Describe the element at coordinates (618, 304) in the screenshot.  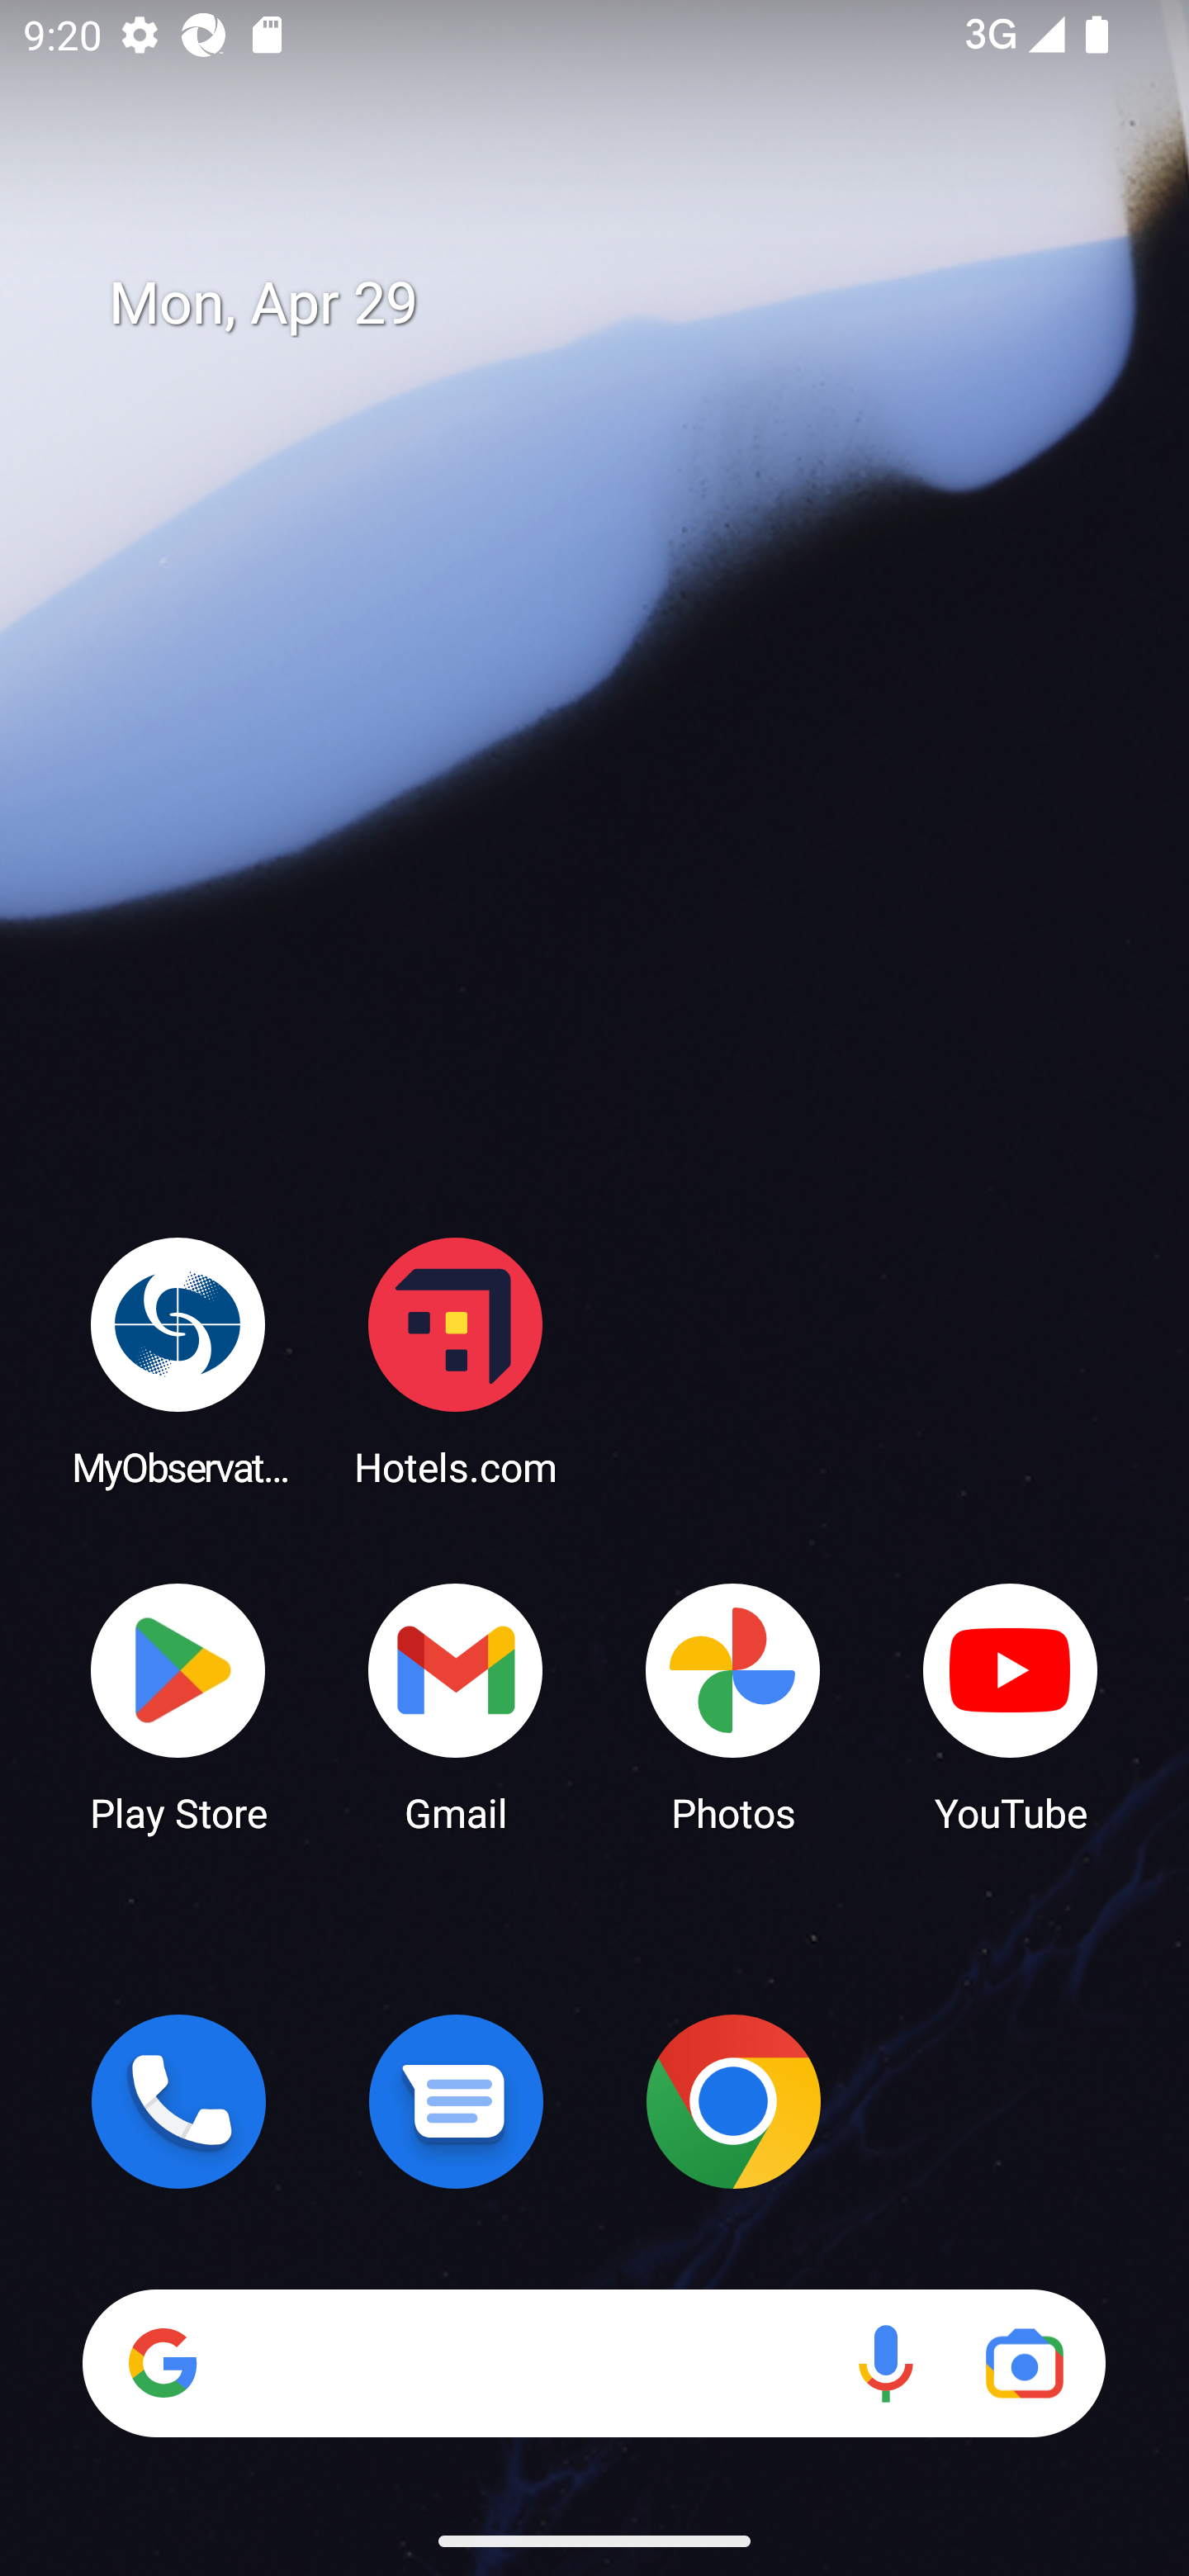
I see `Mon, Apr 29` at that location.